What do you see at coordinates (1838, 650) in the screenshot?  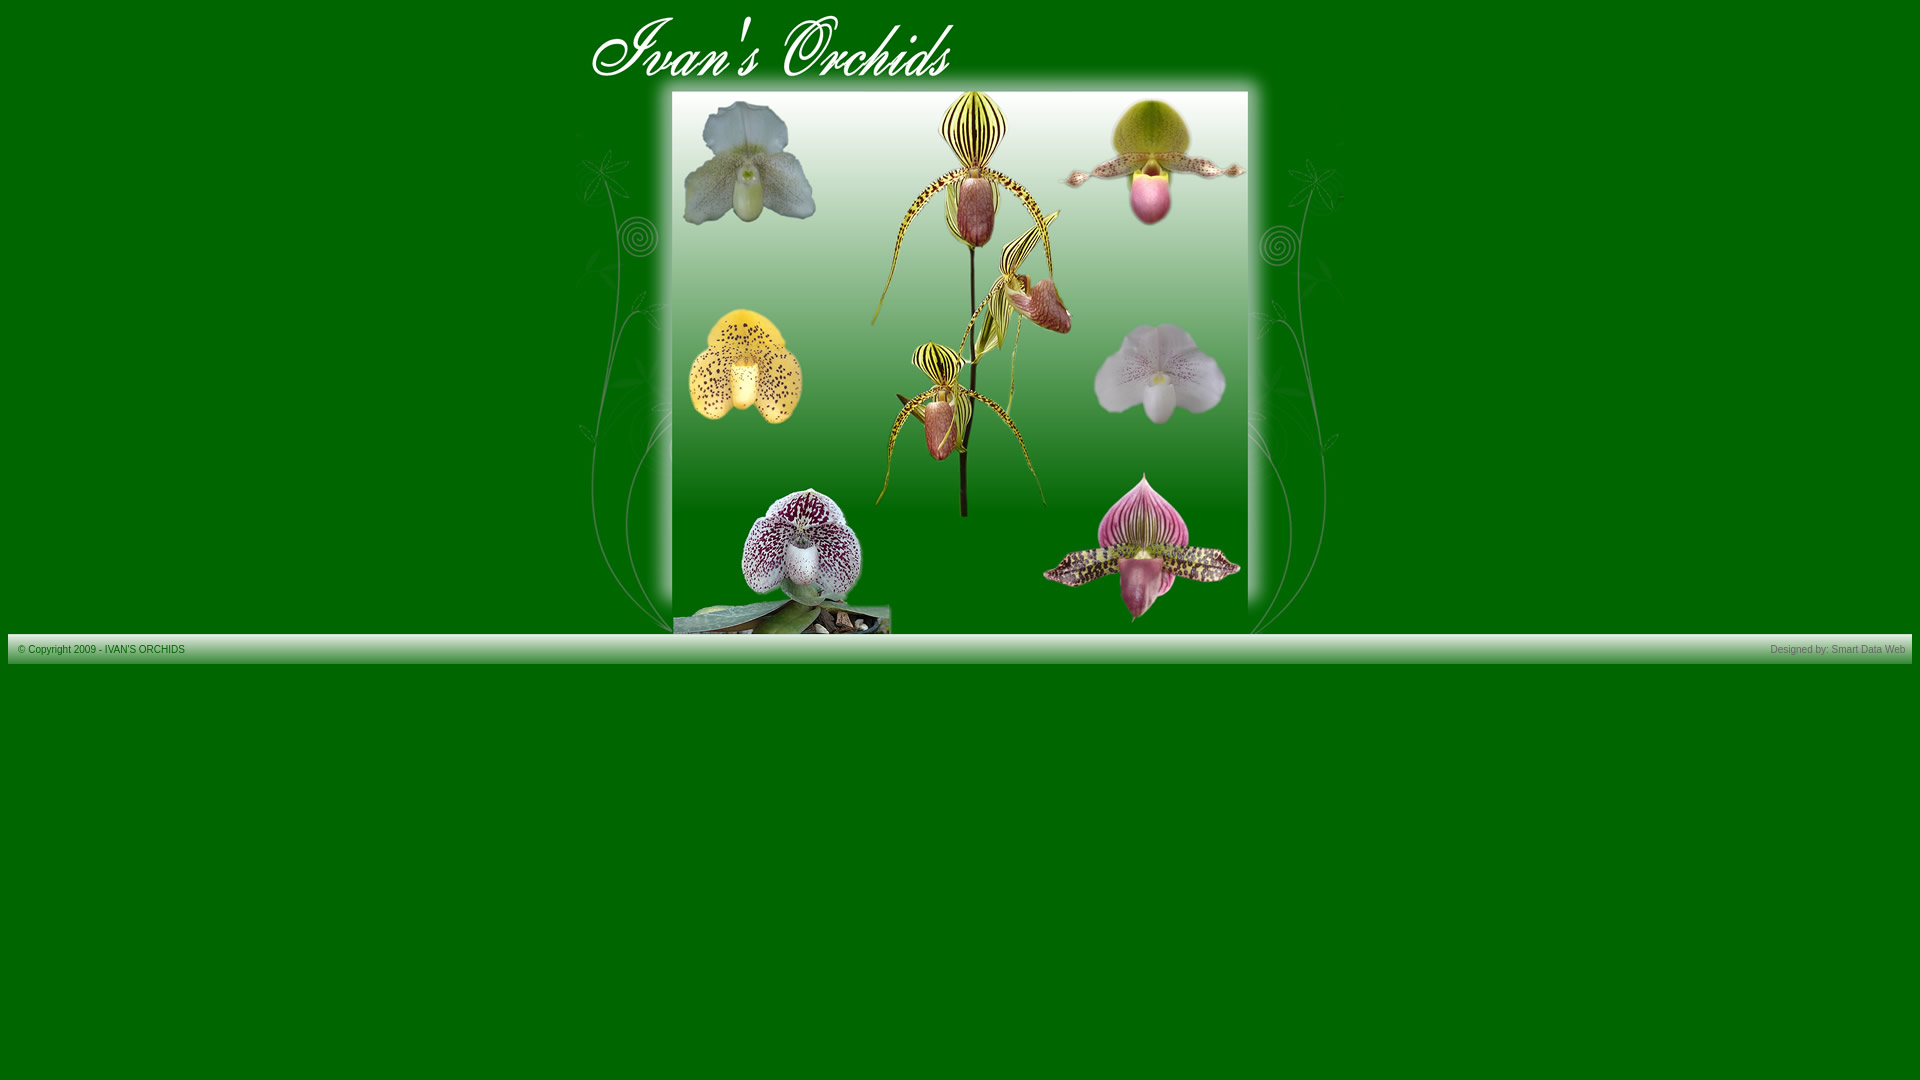 I see `Designed by: Smart Data Web` at bounding box center [1838, 650].